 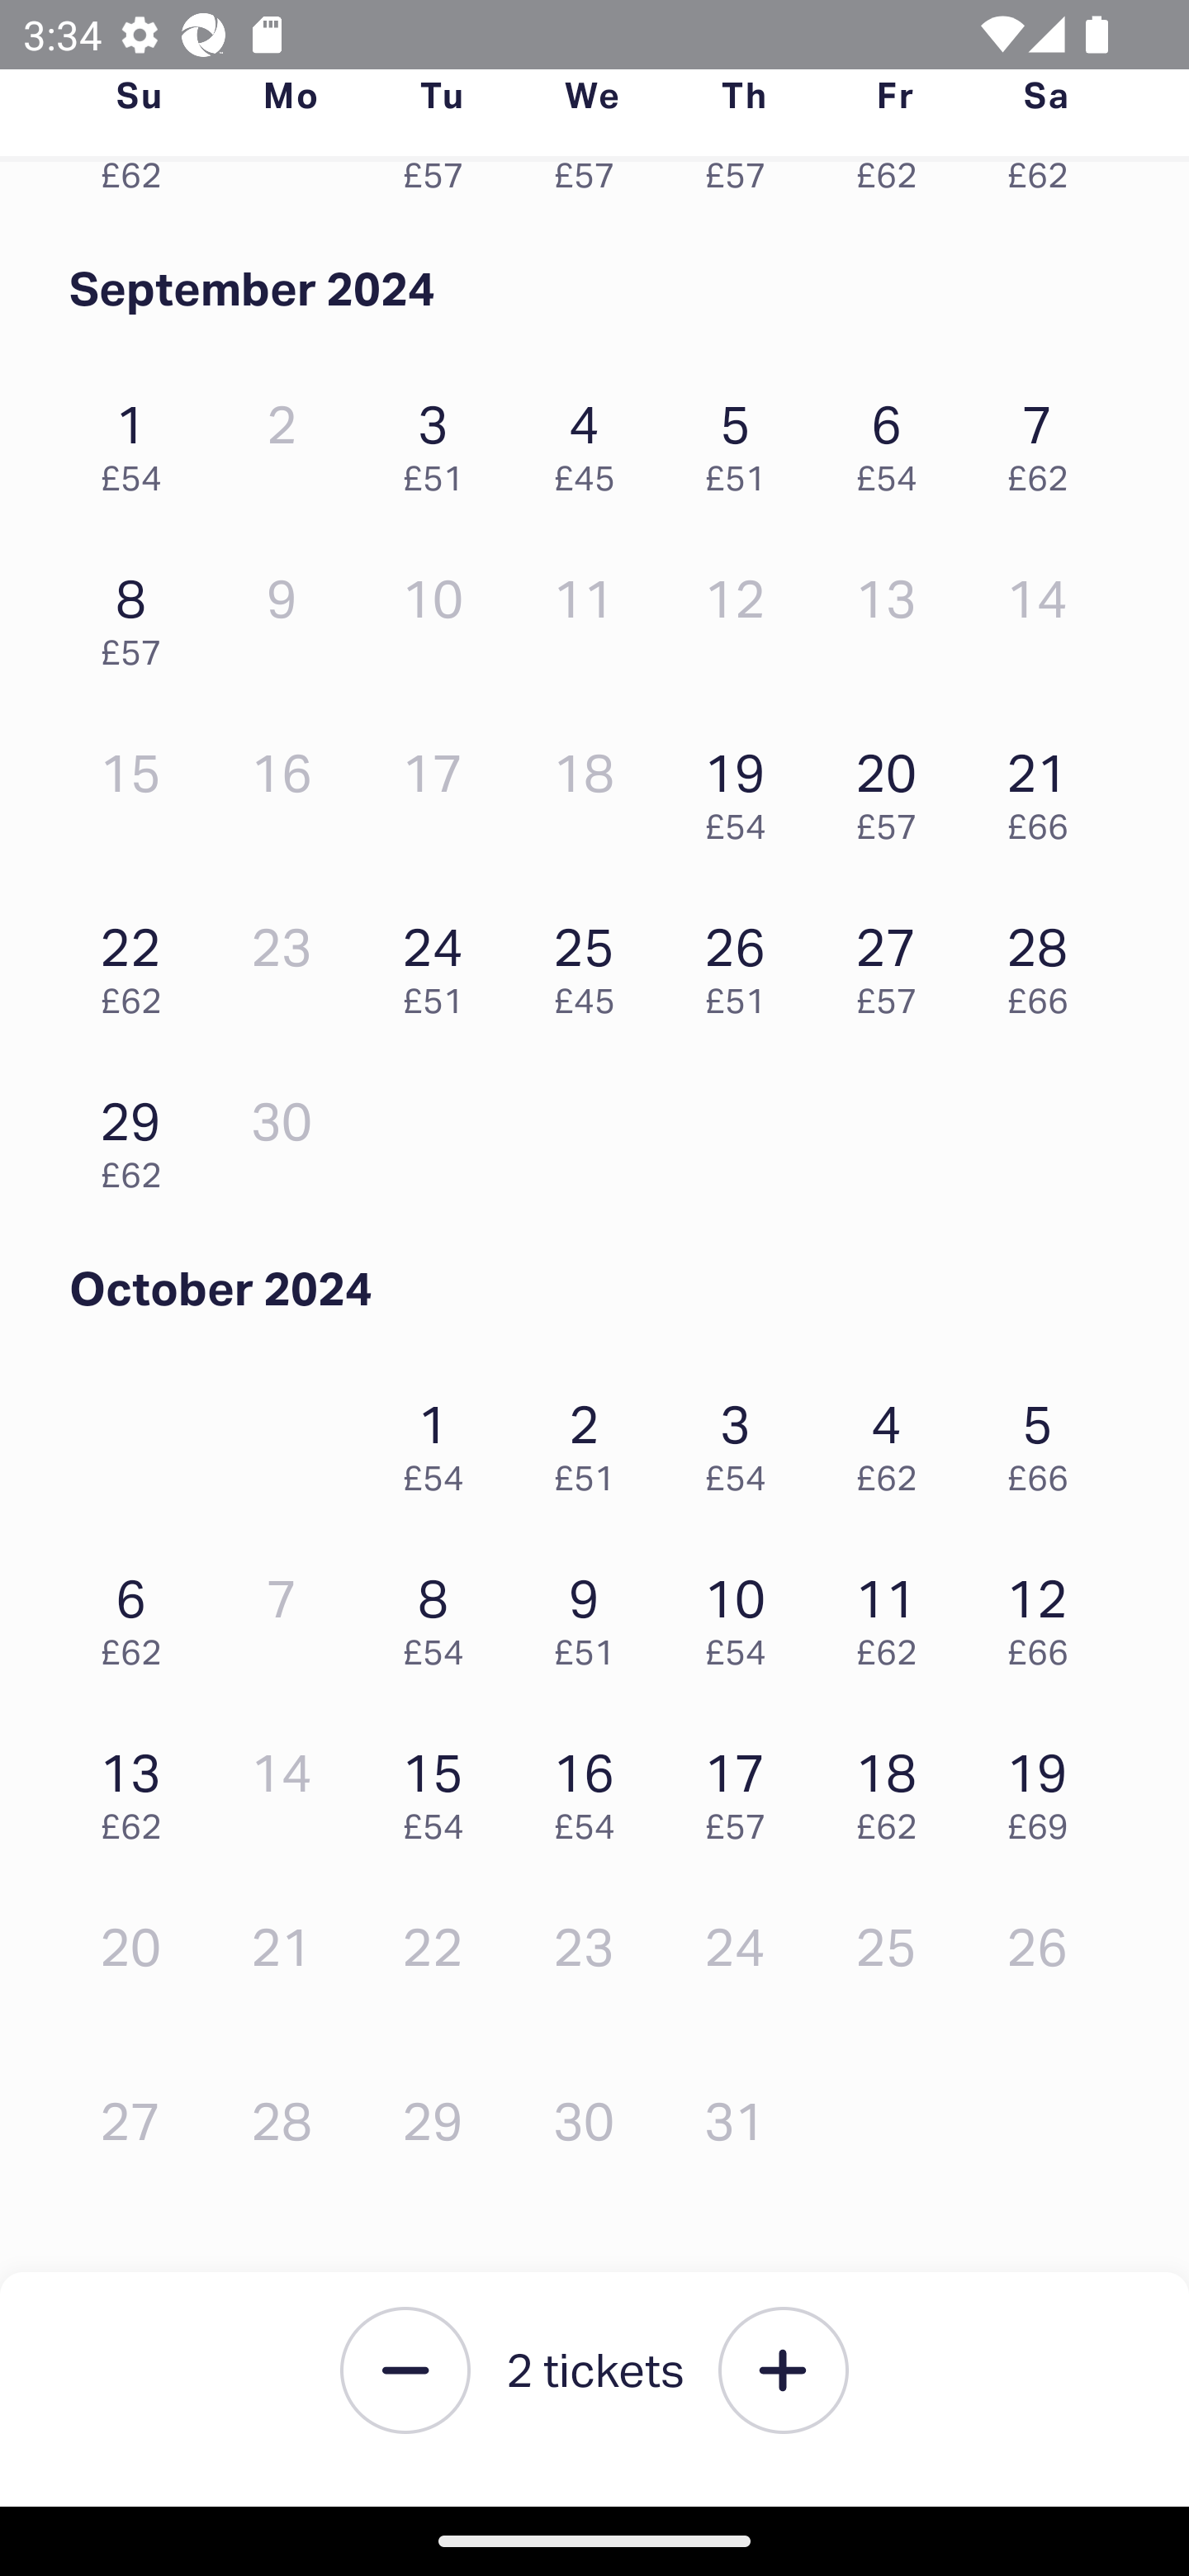 What do you see at coordinates (1045, 962) in the screenshot?
I see `28 £66` at bounding box center [1045, 962].